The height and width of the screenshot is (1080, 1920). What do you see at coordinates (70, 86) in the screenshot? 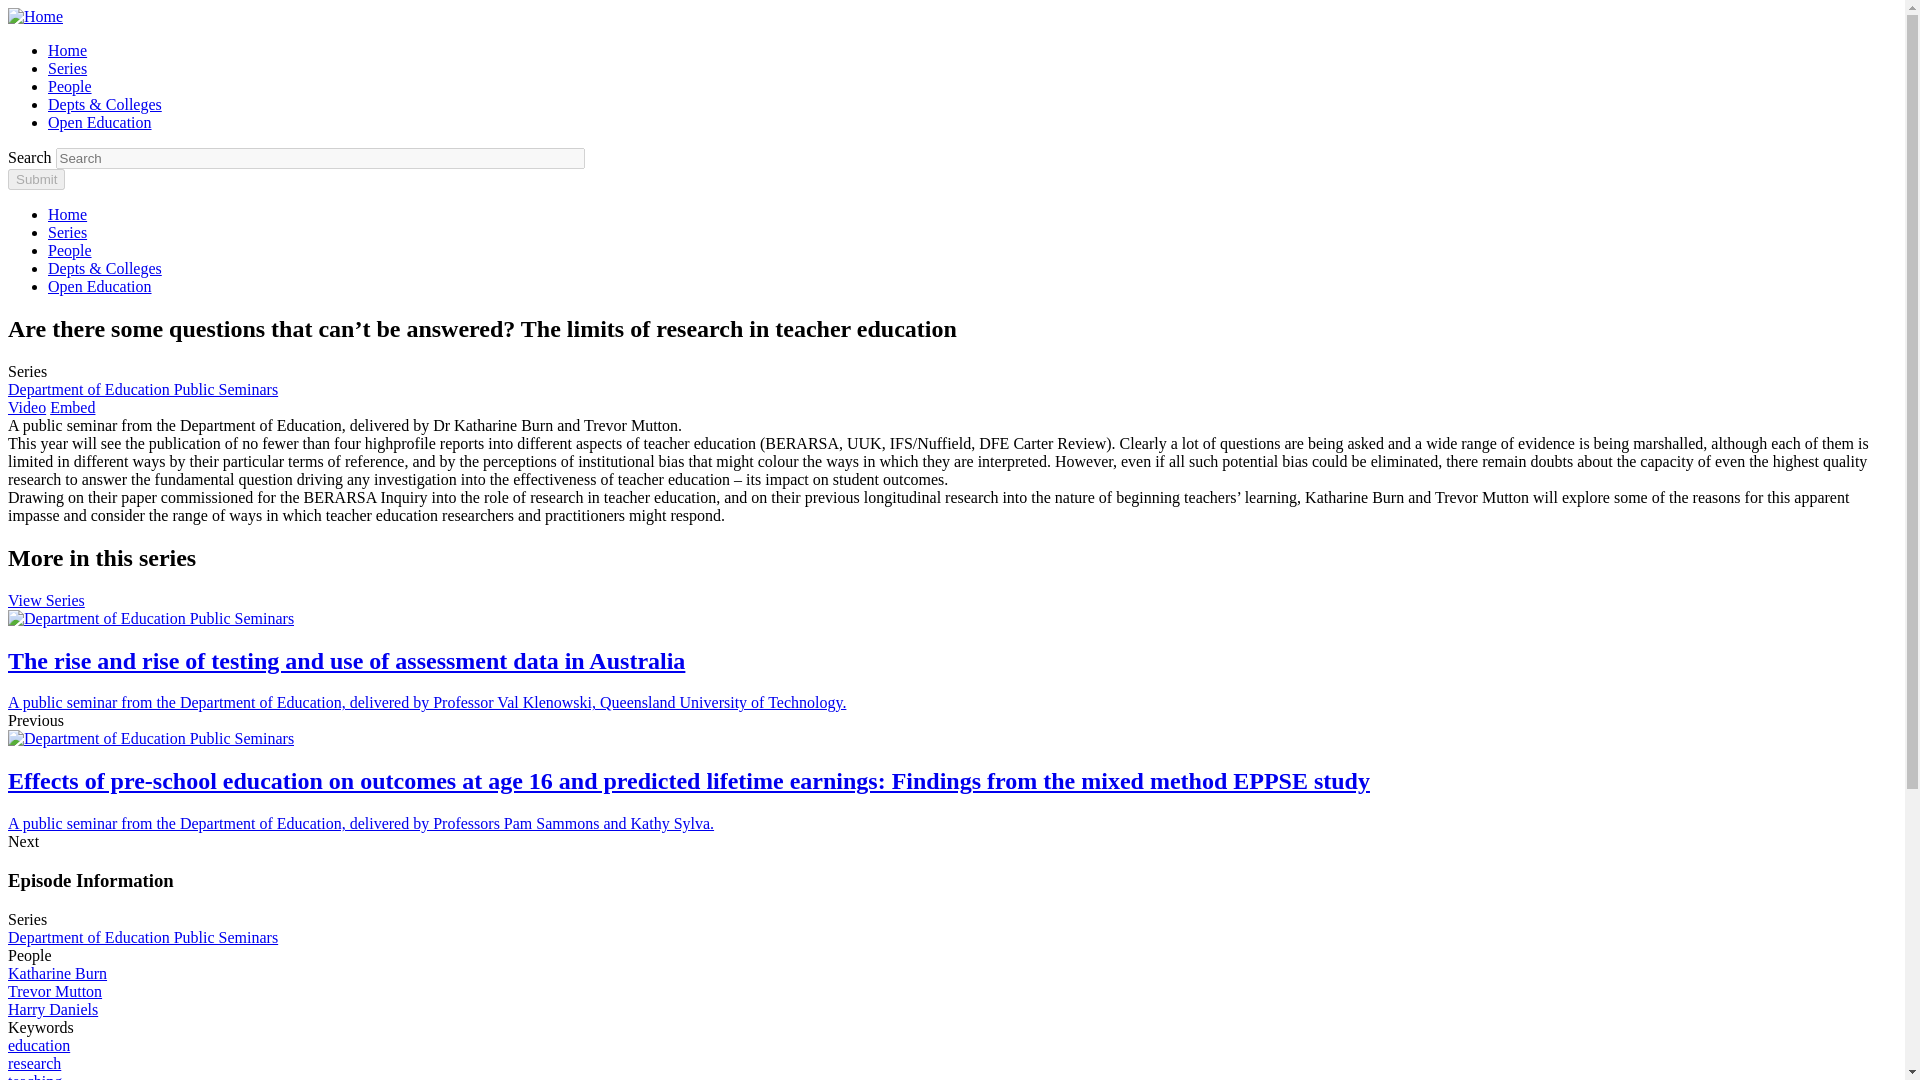
I see `People` at bounding box center [70, 86].